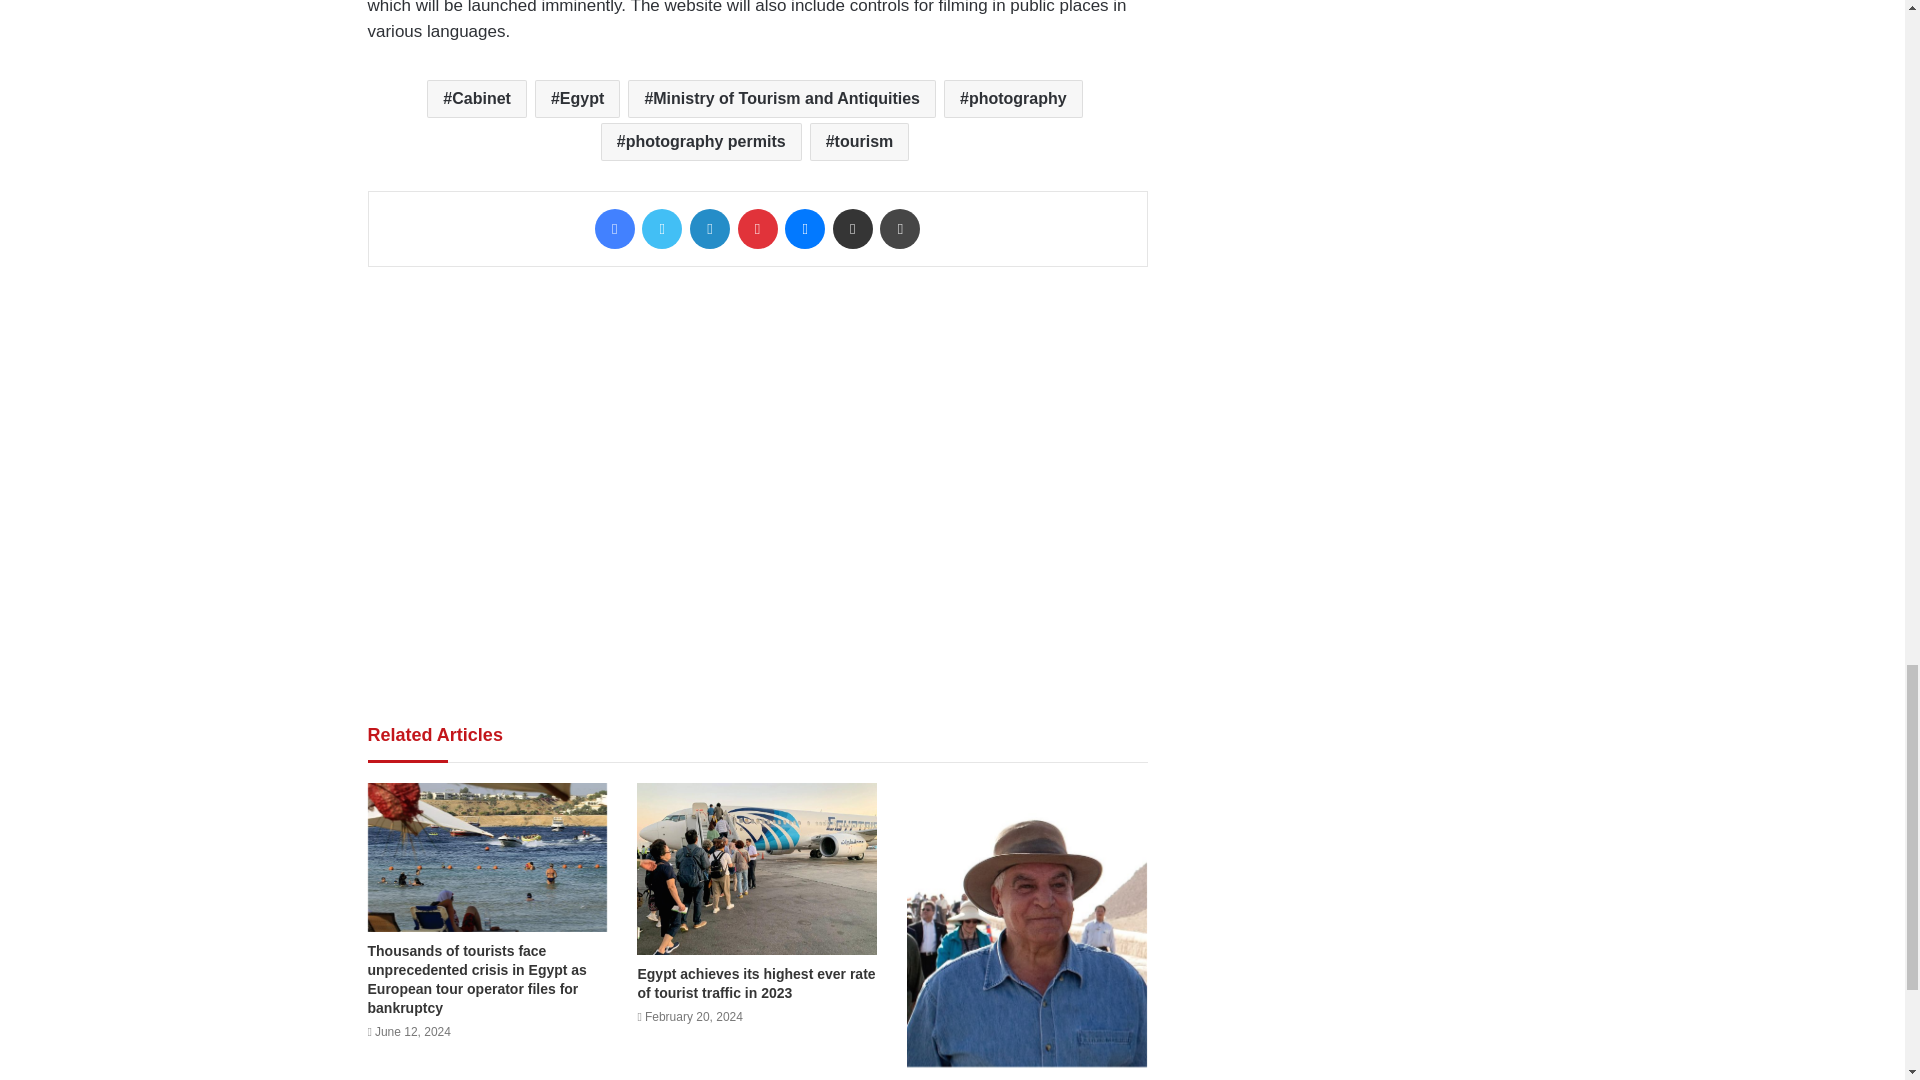 The image size is (1920, 1080). I want to click on Twitter, so click(661, 229).